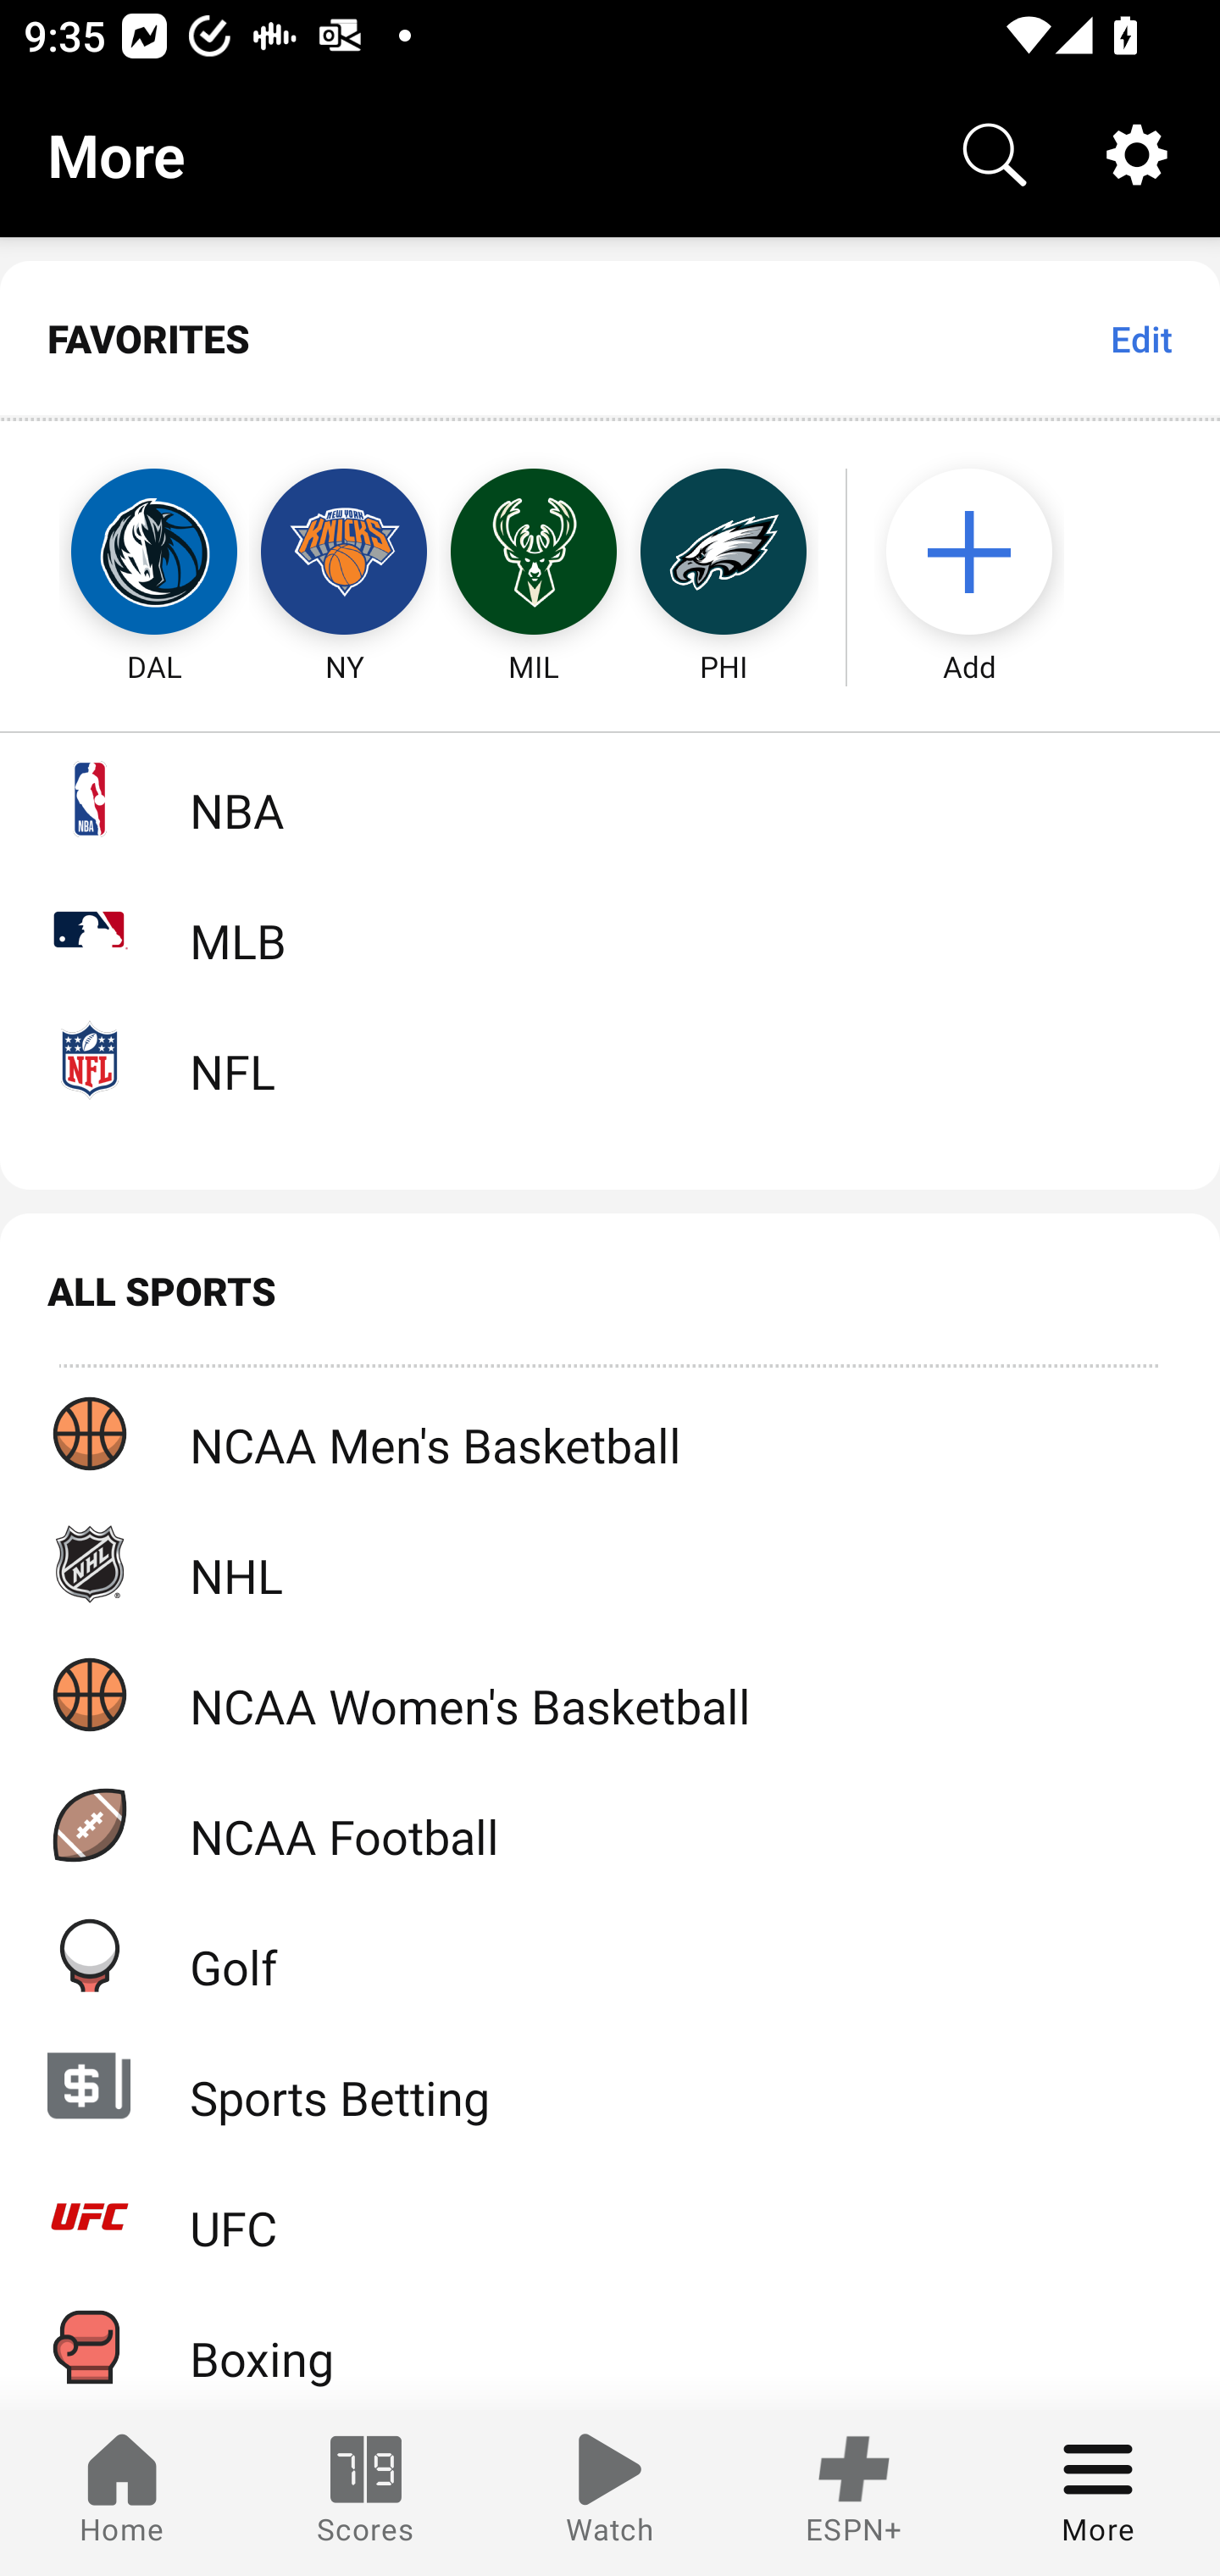 This screenshot has width=1220, height=2576. What do you see at coordinates (366, 2493) in the screenshot?
I see `Scores` at bounding box center [366, 2493].